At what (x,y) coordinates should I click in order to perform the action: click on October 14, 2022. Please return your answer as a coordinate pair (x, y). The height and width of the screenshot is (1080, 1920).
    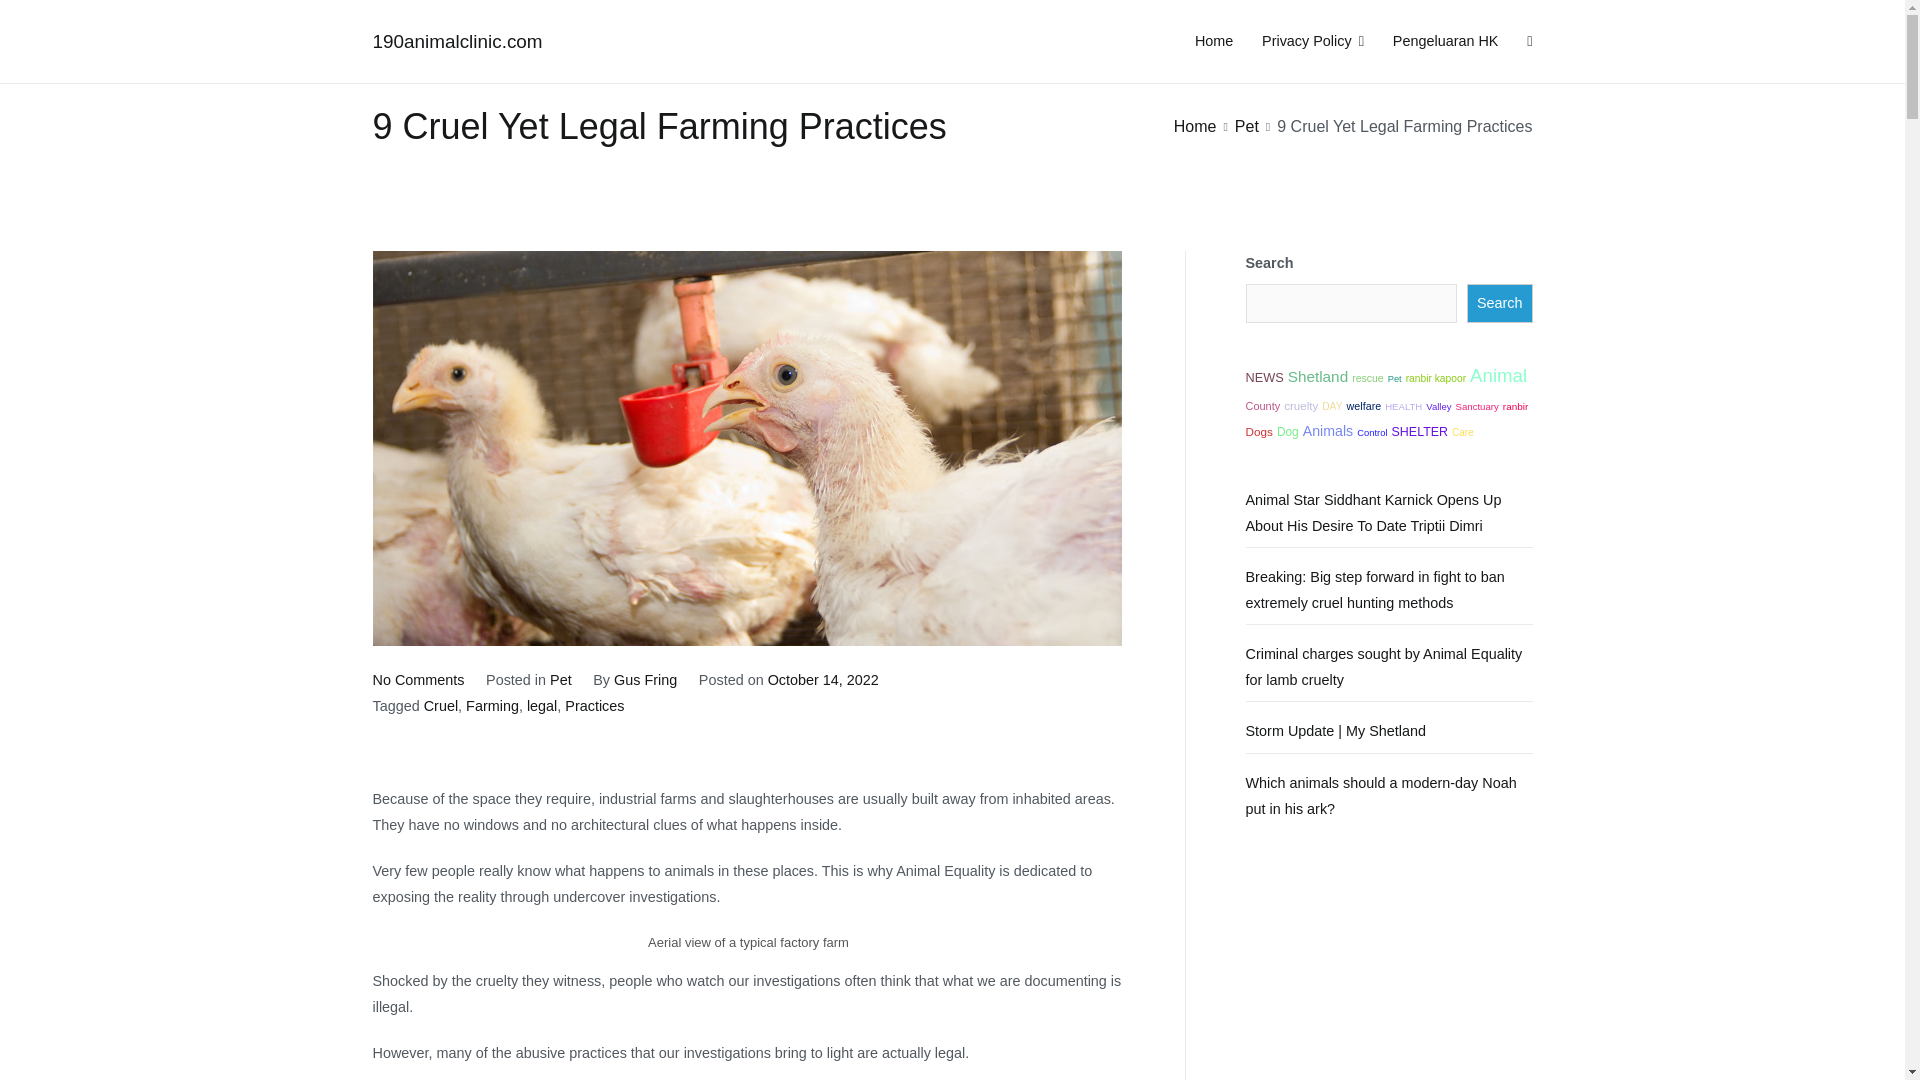
    Looking at the image, I should click on (824, 679).